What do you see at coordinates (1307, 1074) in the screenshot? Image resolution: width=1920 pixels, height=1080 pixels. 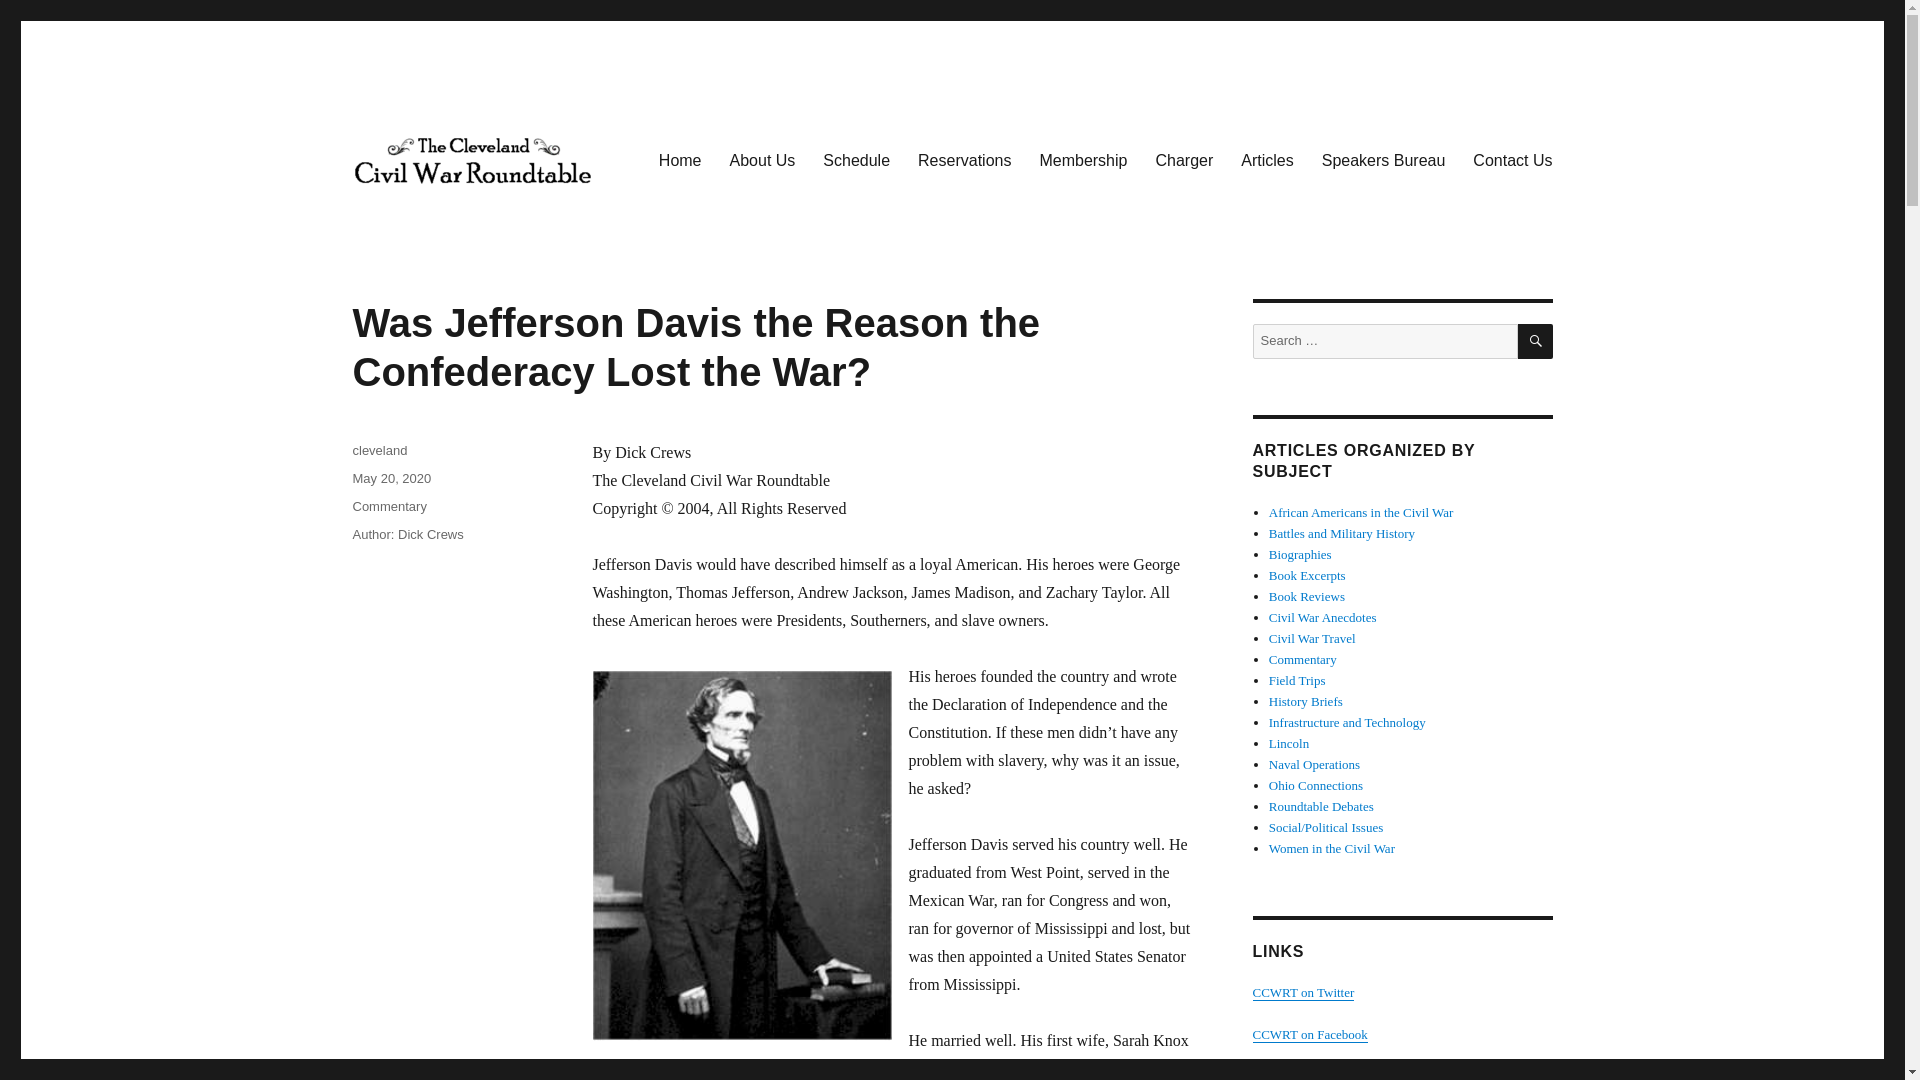 I see `CCWRT on YouTube` at bounding box center [1307, 1074].